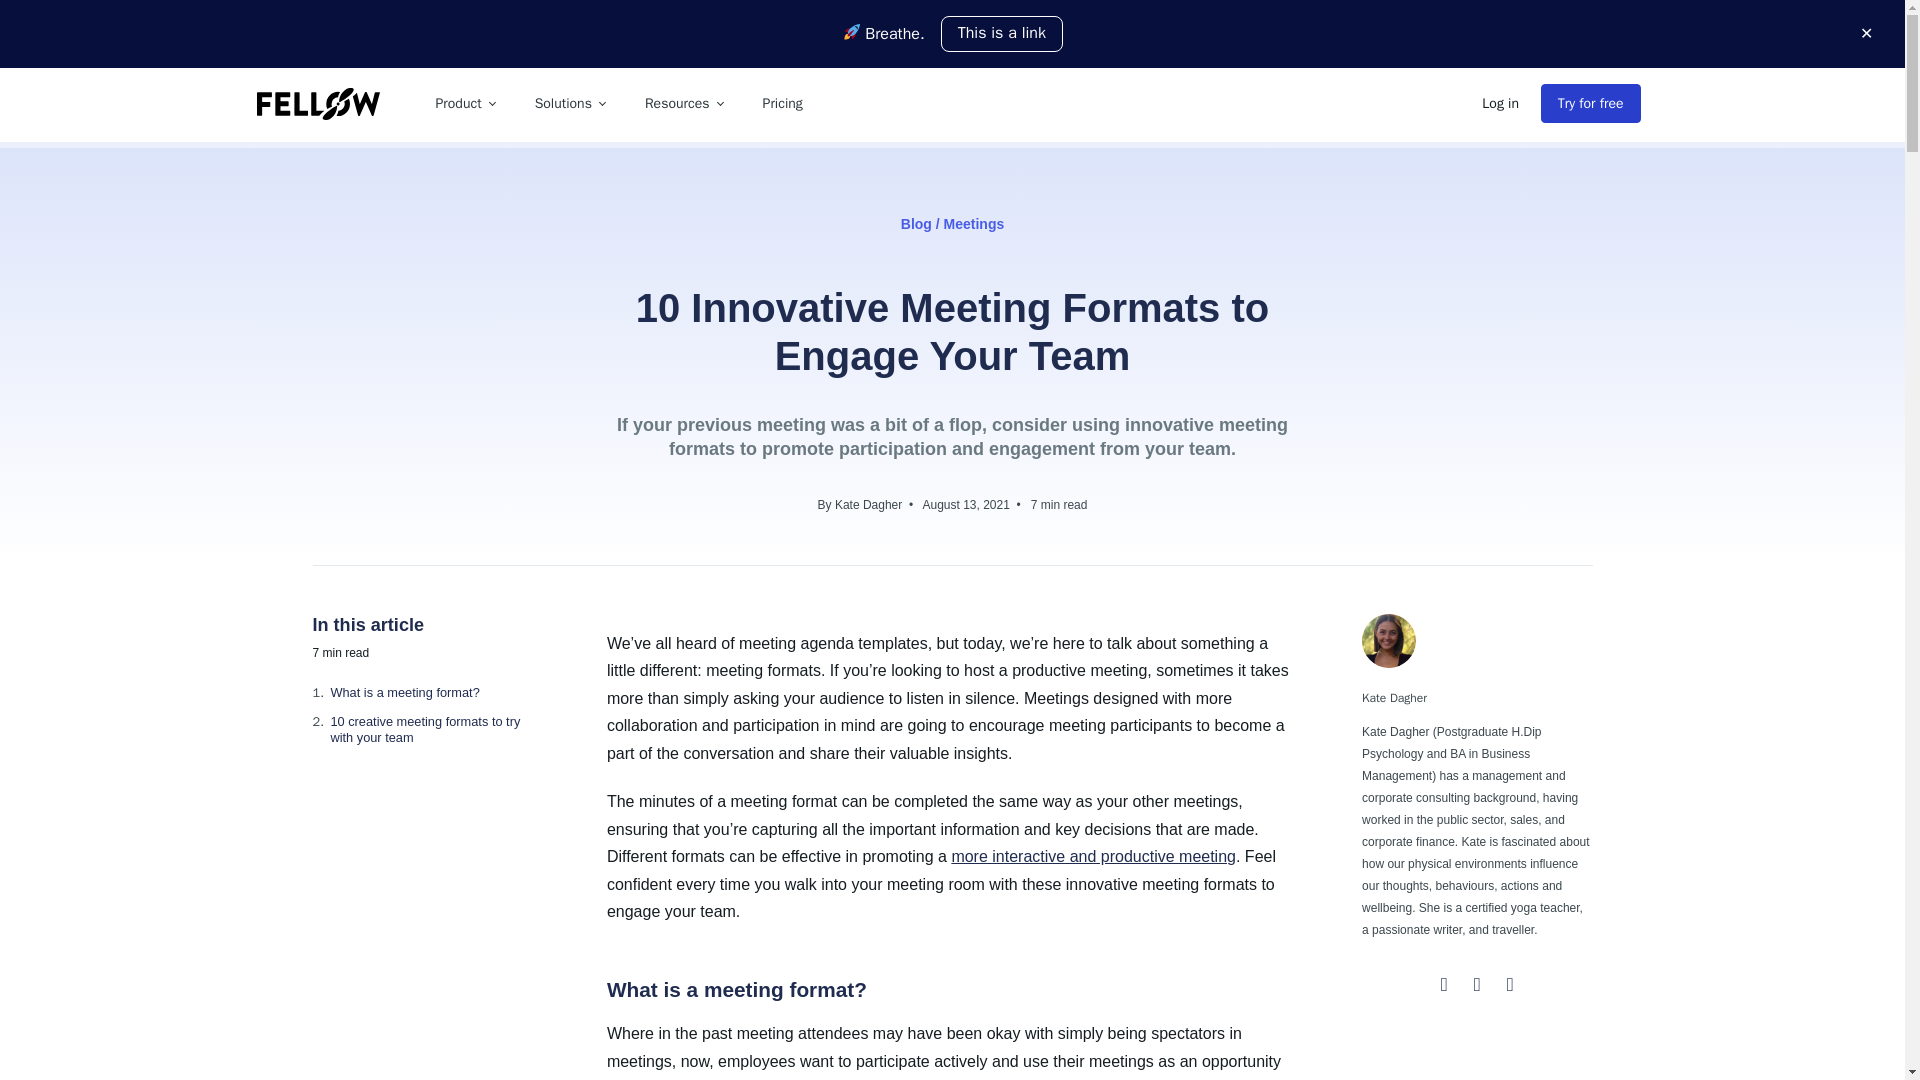  Describe the element at coordinates (465, 104) in the screenshot. I see `Product` at that location.